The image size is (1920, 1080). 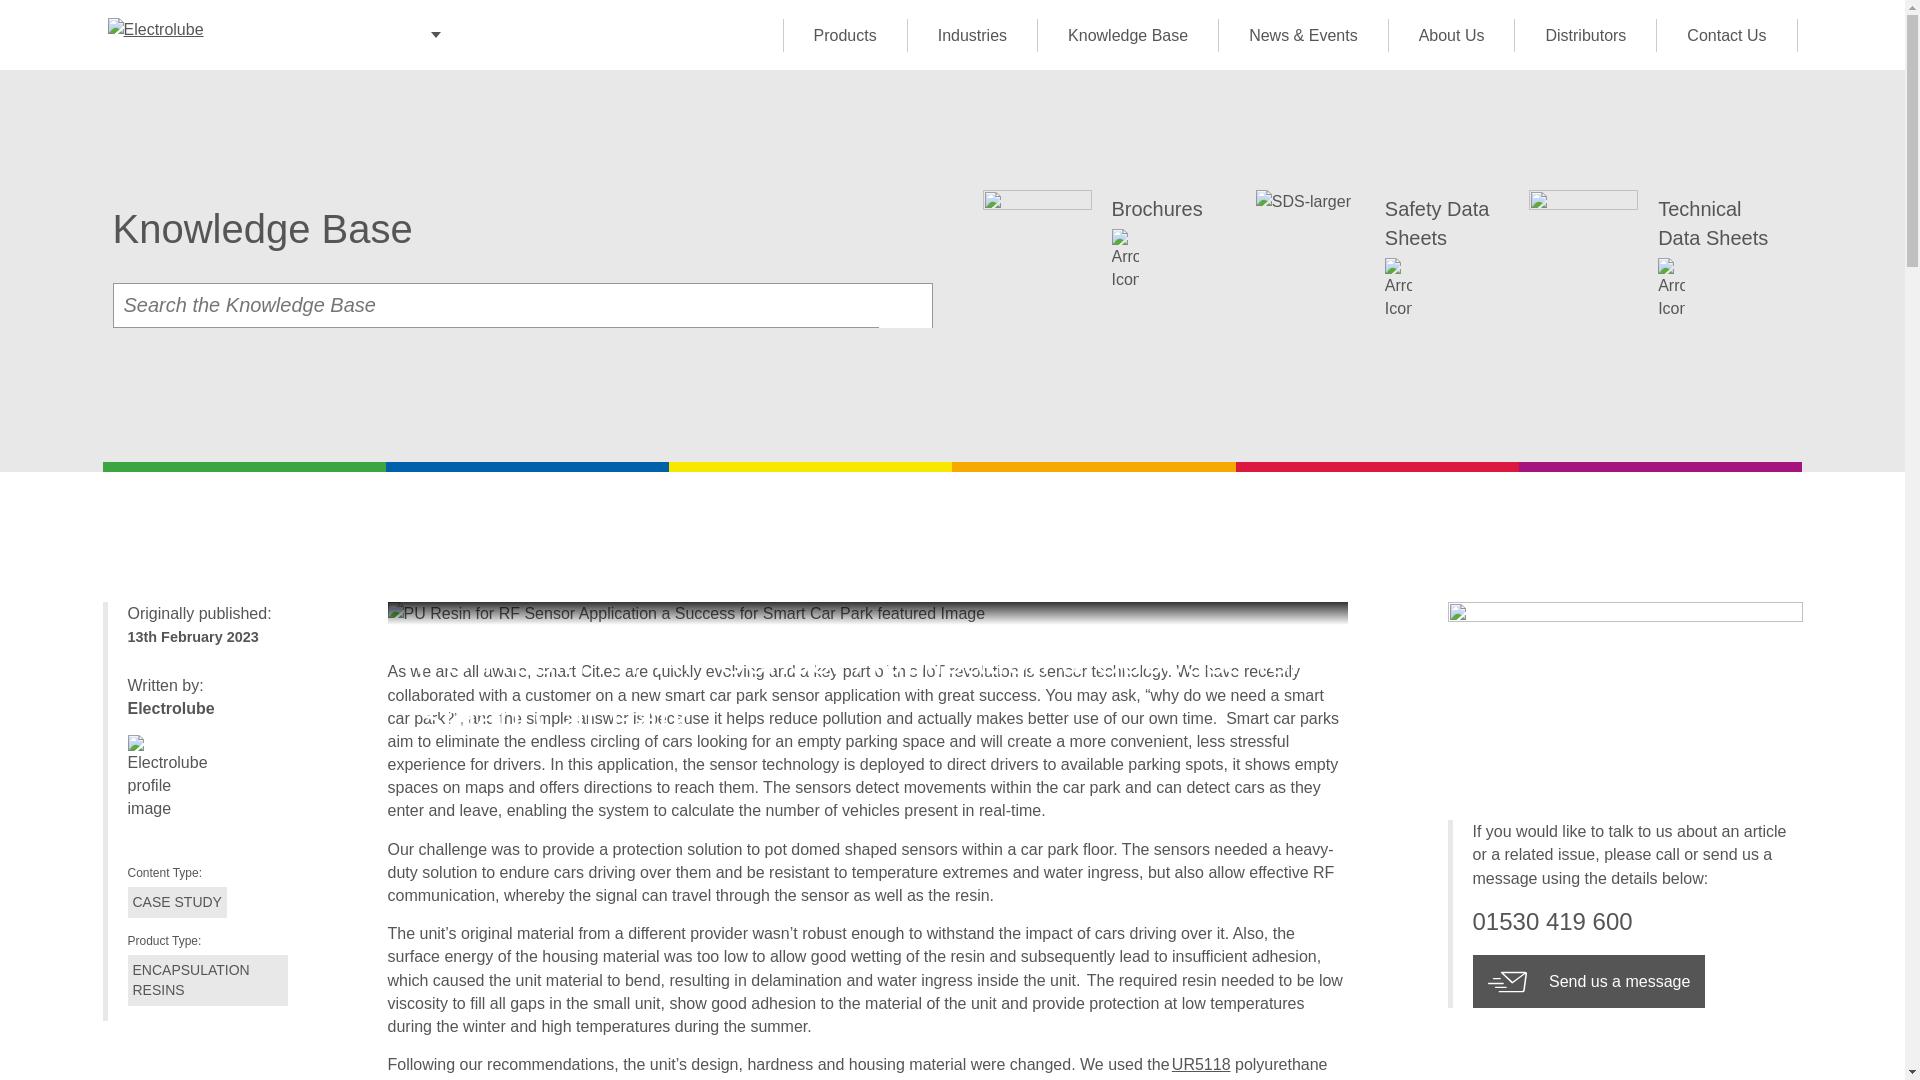 I want to click on Safety Data Sheets, so click(x=1382, y=266).